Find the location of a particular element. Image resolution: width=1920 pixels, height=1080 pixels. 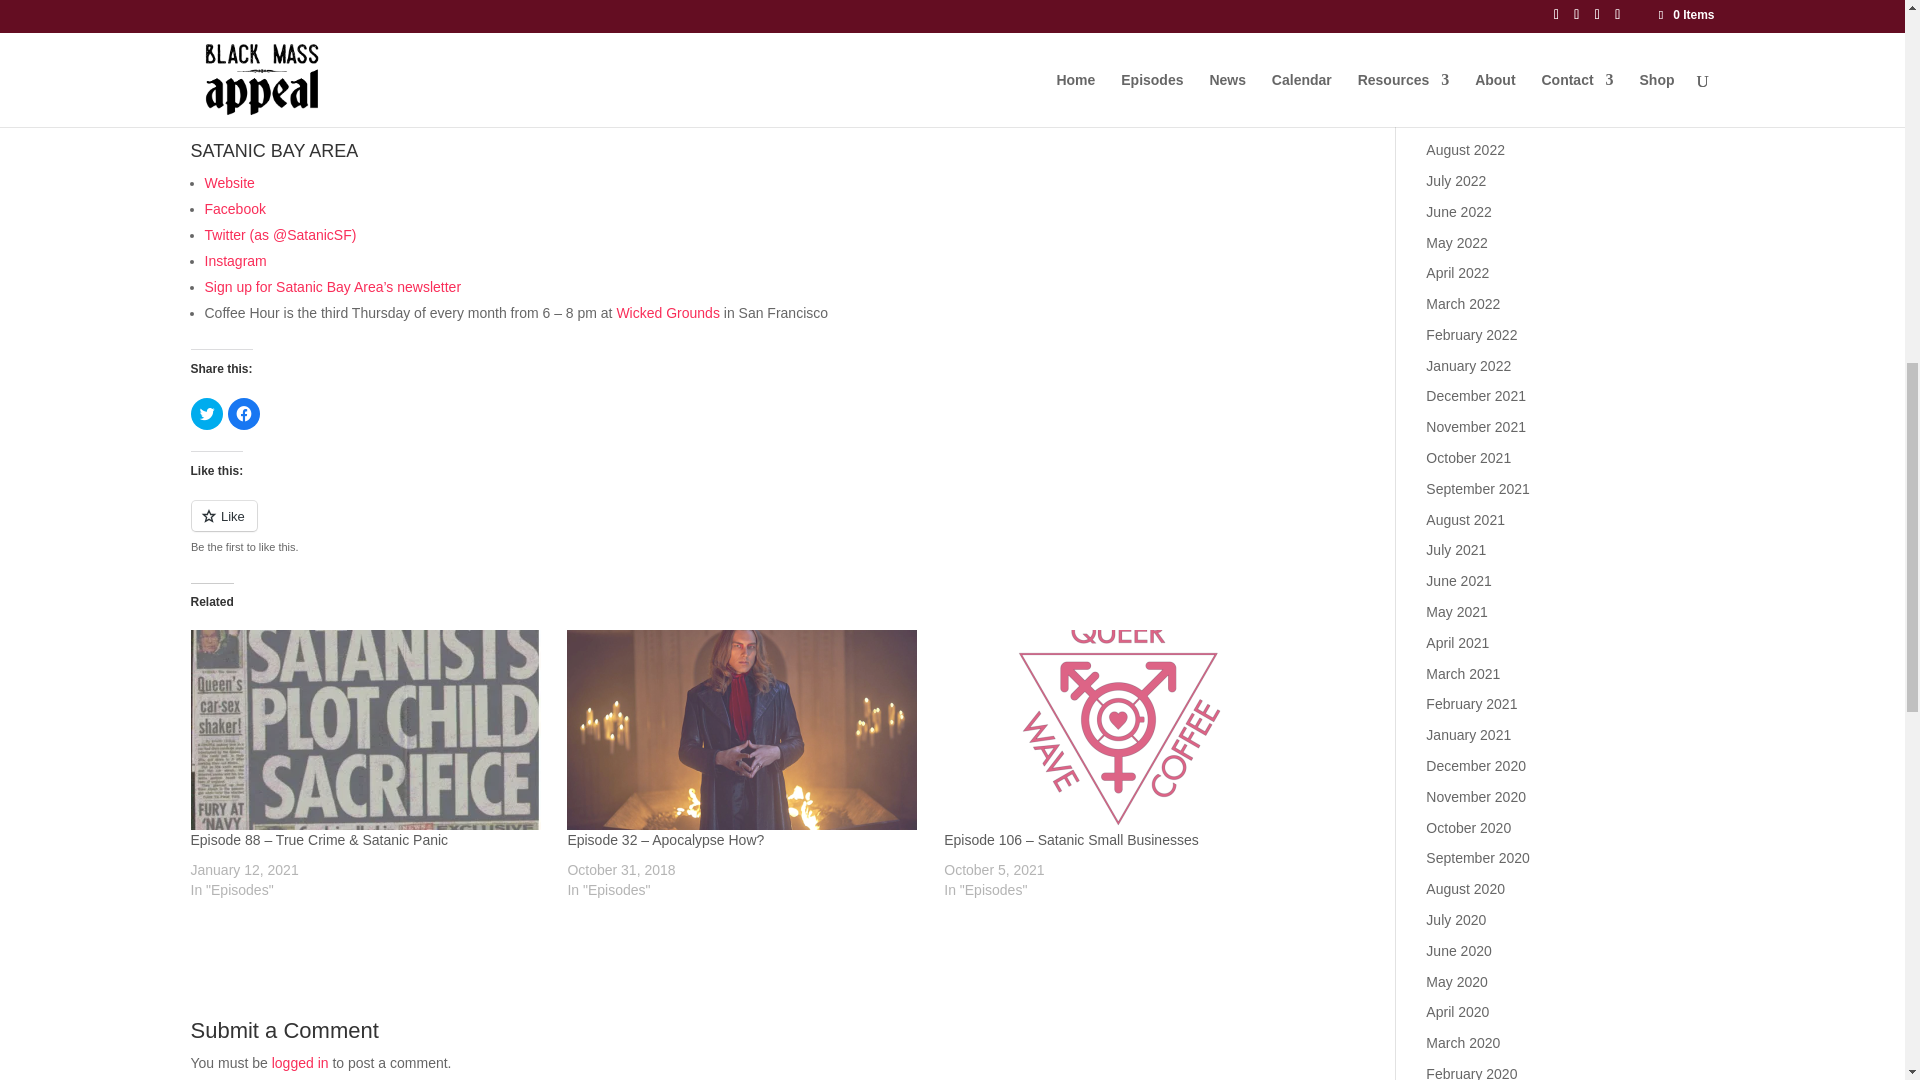

Satanic Bay Area Facebook is located at coordinates (234, 208).